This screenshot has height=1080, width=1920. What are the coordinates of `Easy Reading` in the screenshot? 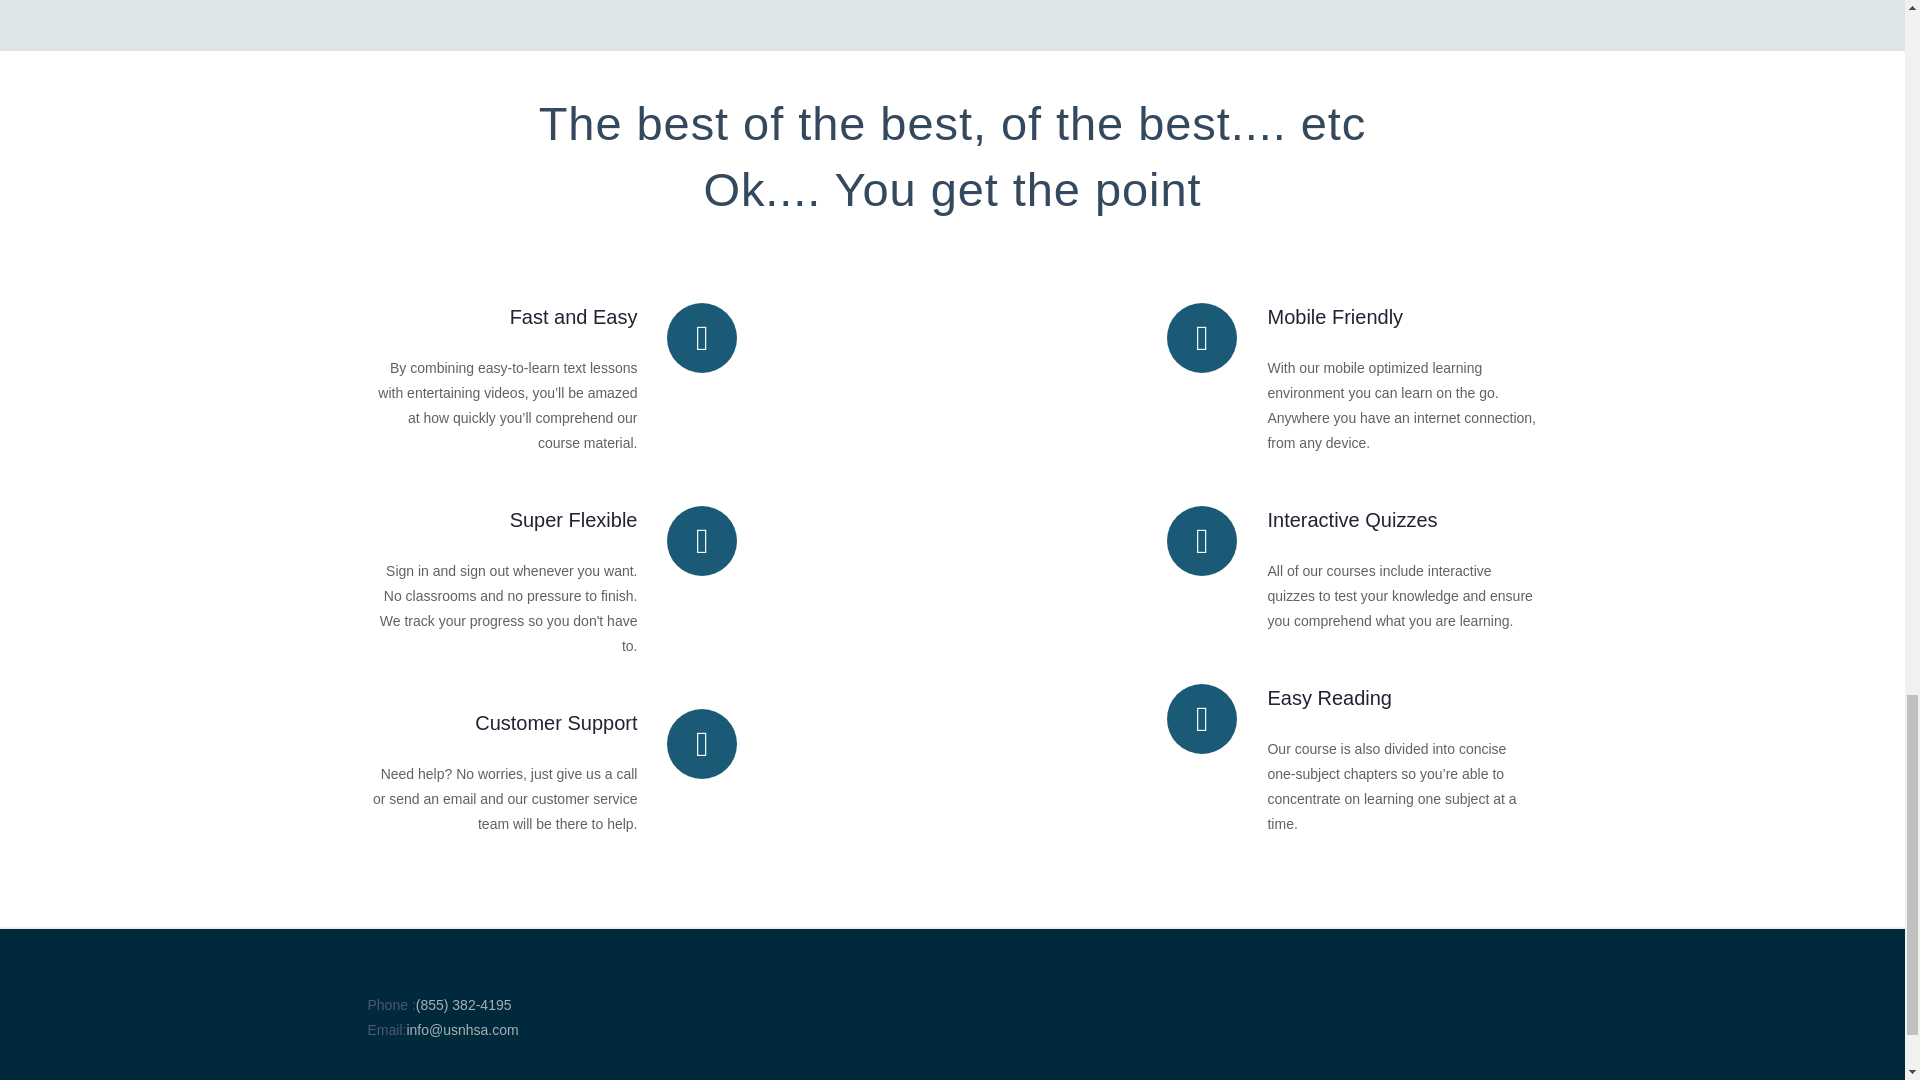 It's located at (1330, 697).